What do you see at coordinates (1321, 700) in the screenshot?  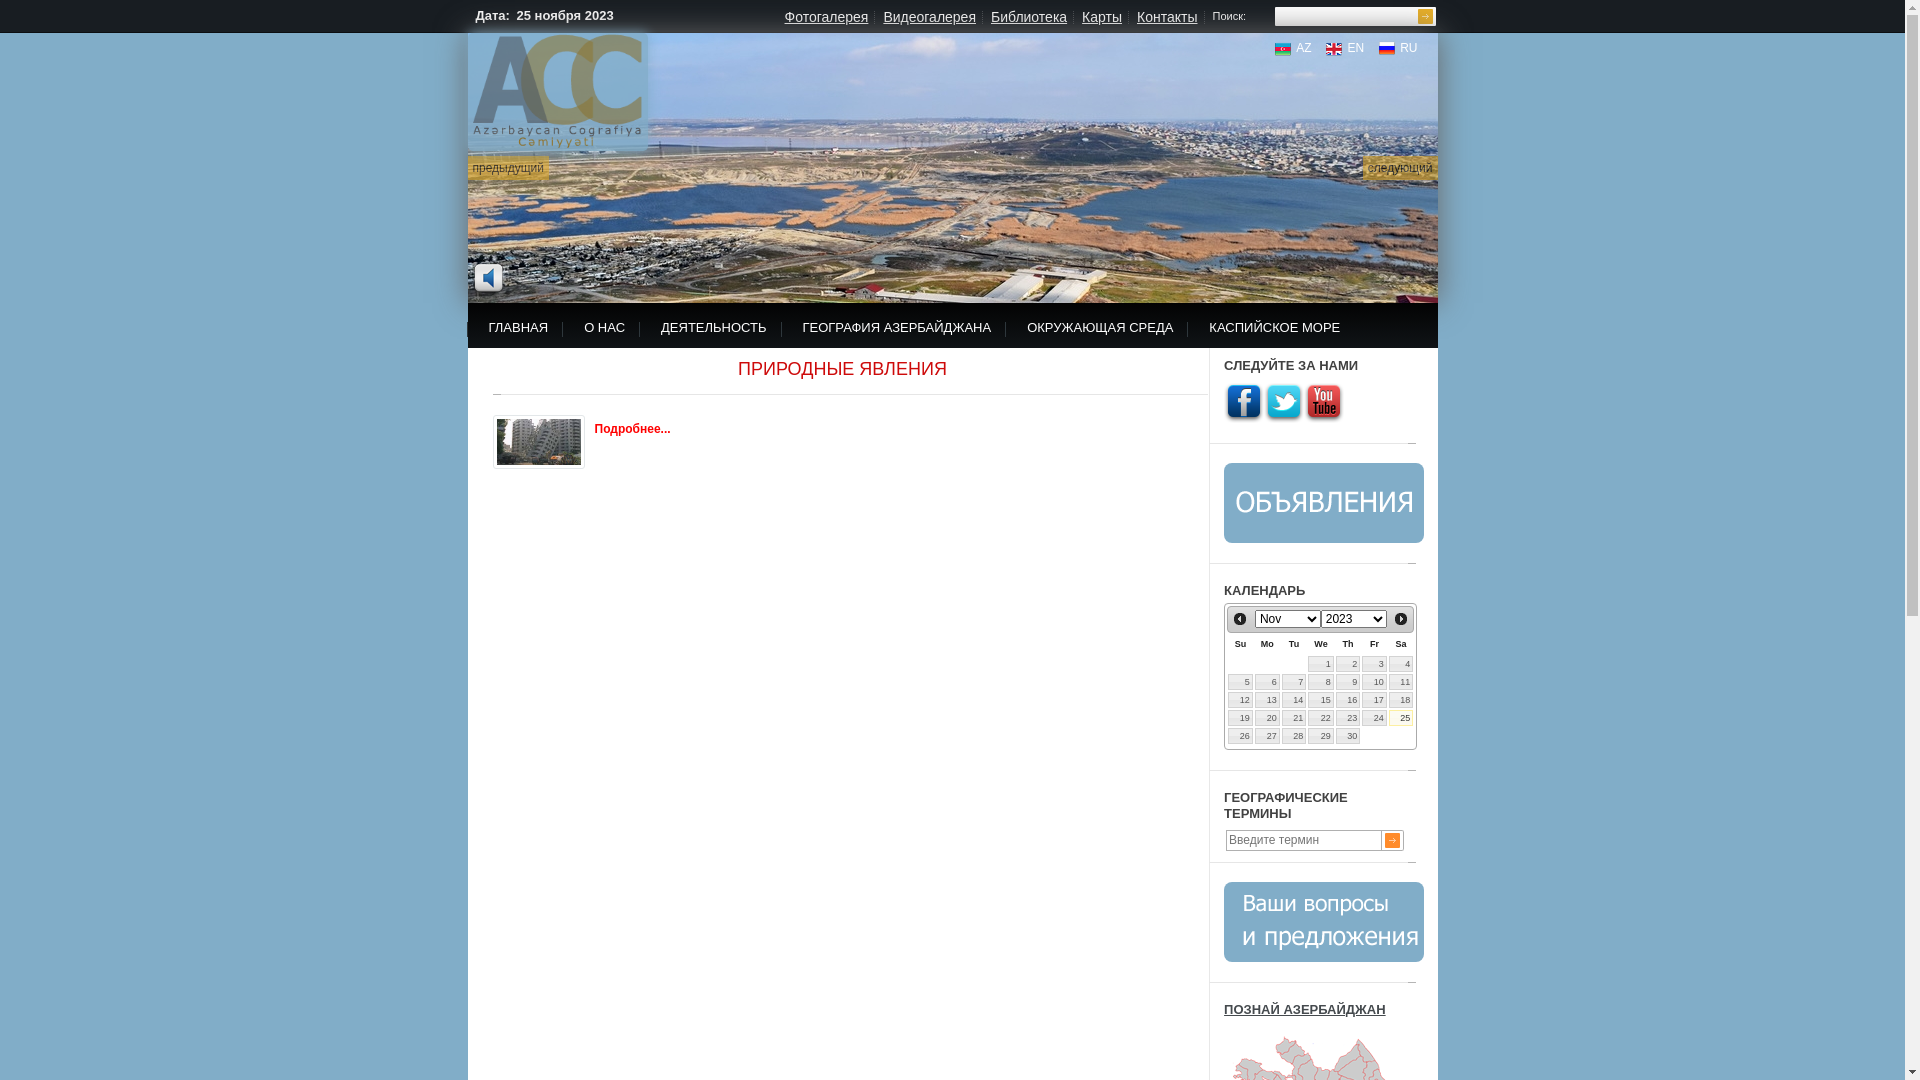 I see `15` at bounding box center [1321, 700].